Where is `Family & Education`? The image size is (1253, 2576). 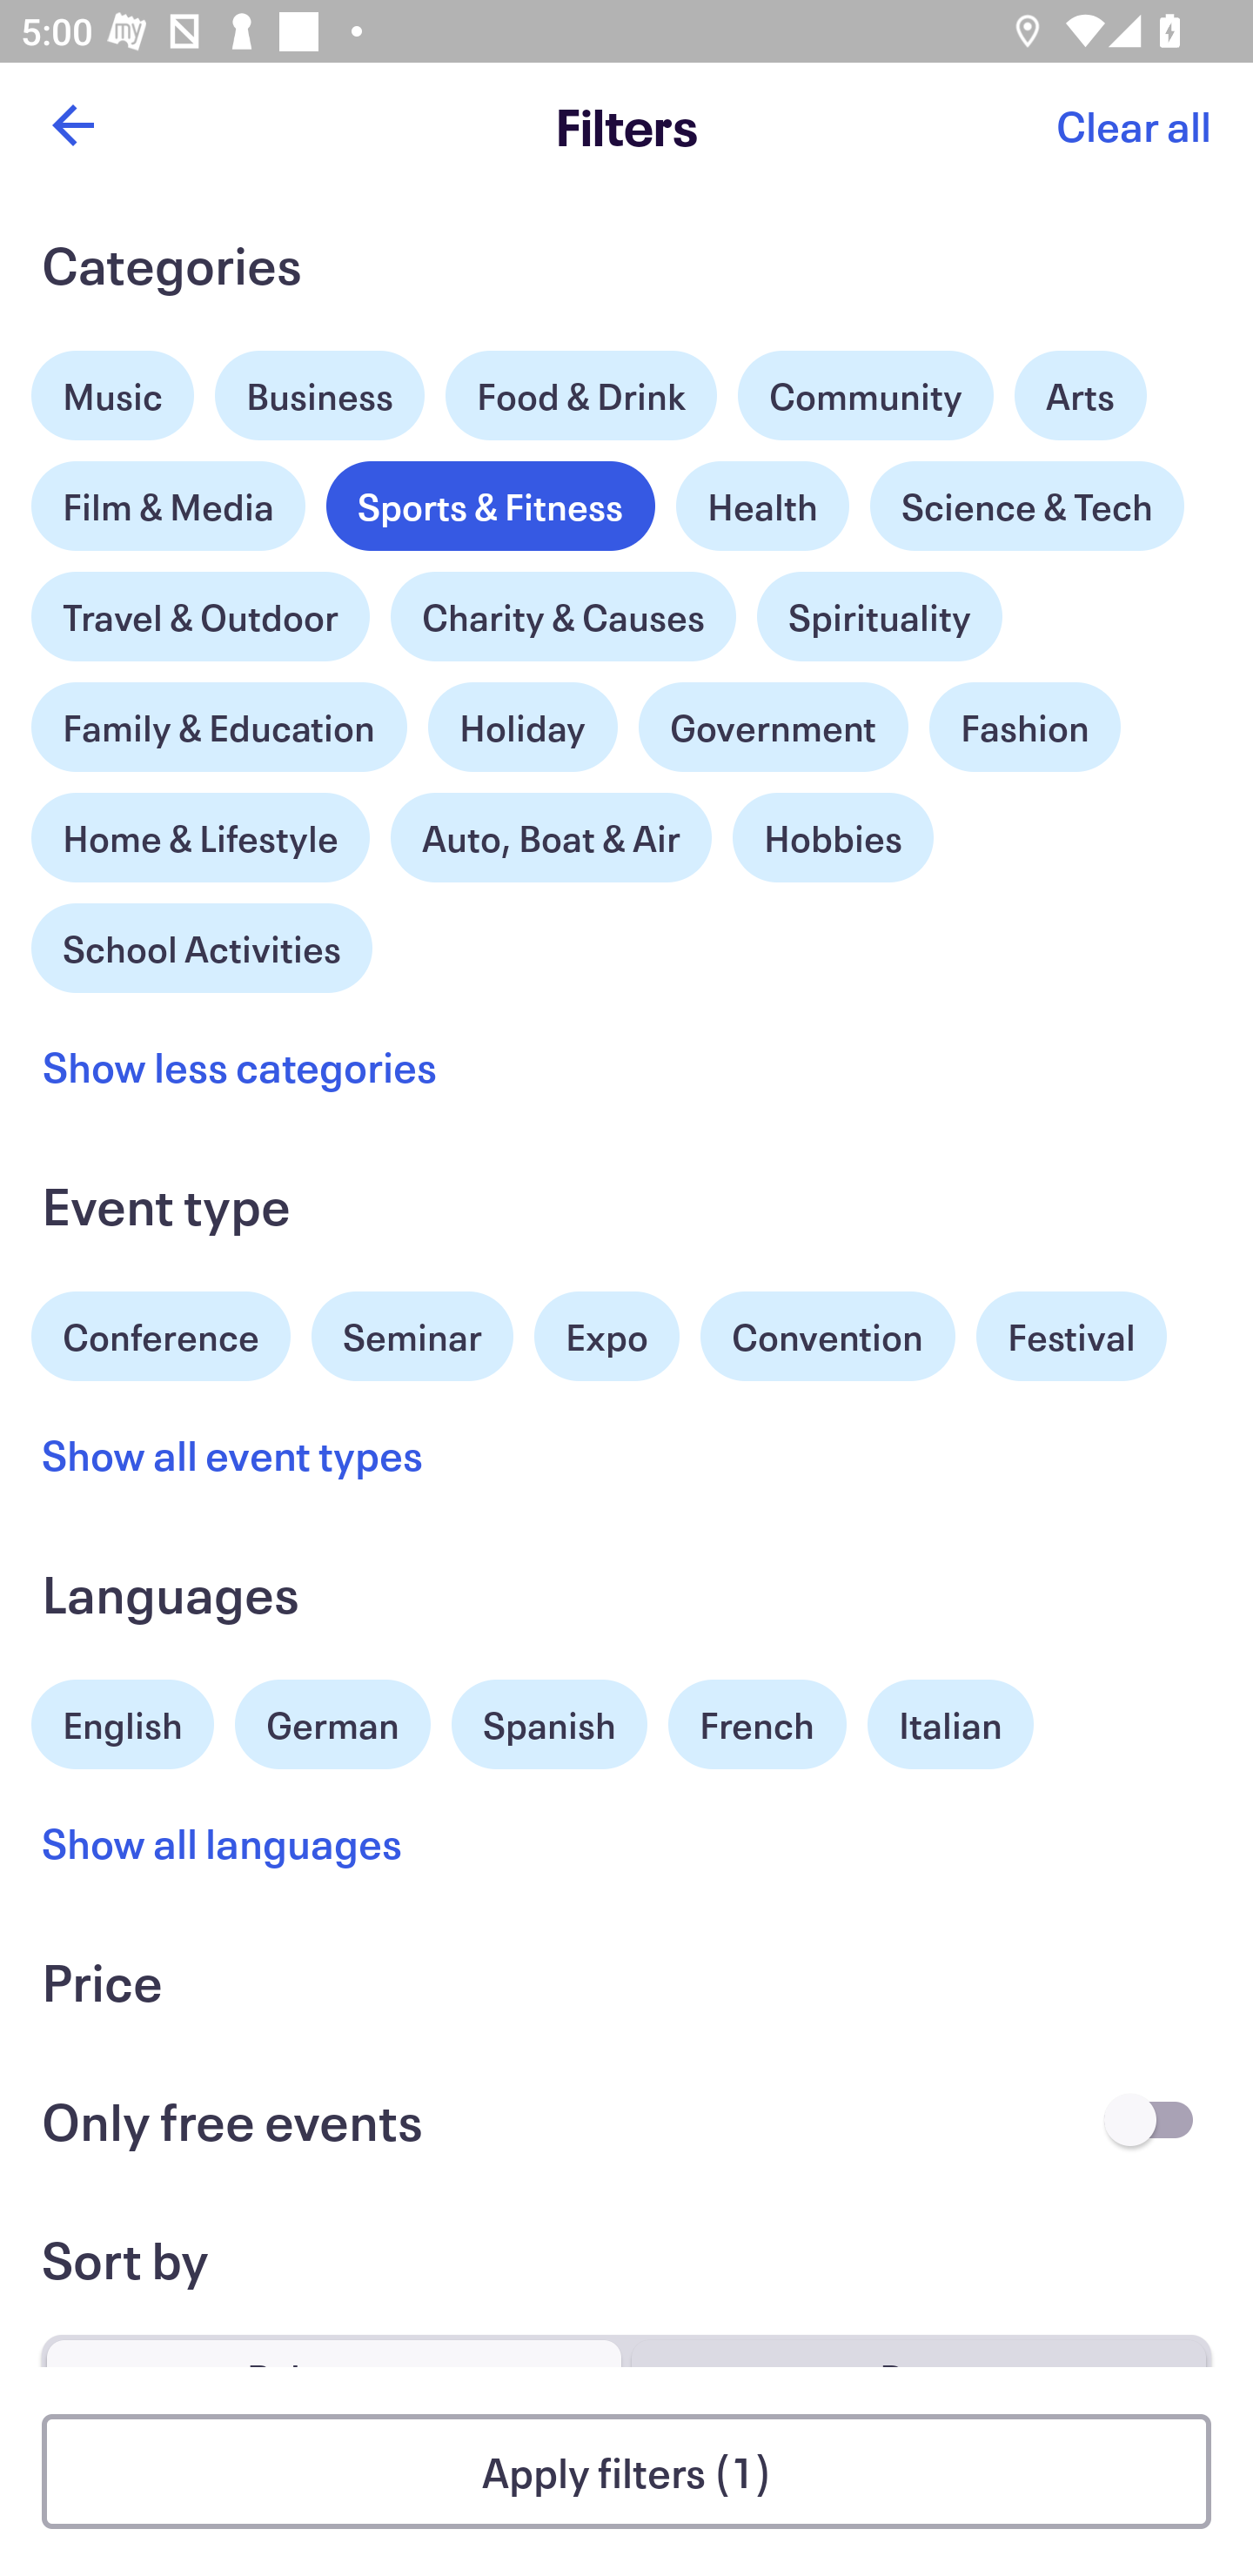 Family & Education is located at coordinates (219, 728).